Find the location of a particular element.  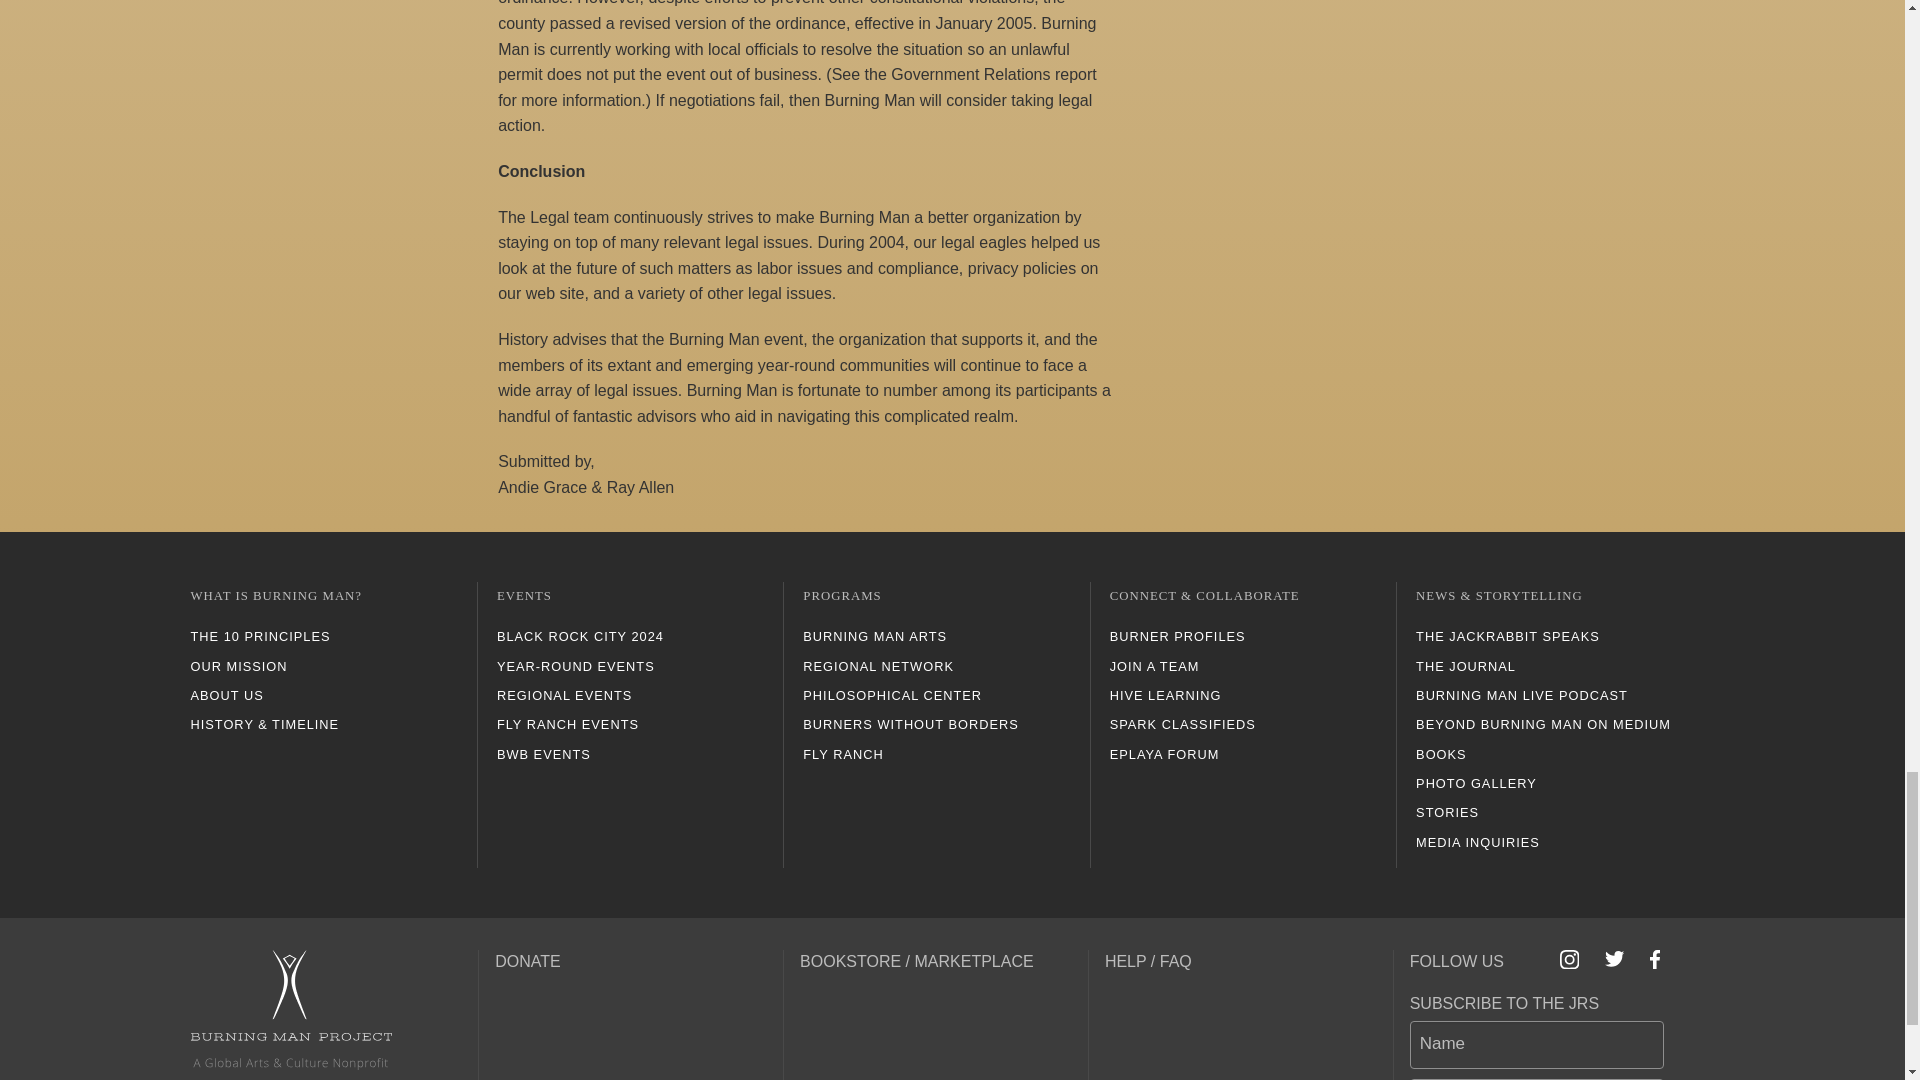

LINK TO BURNING MAN TWITTER is located at coordinates (1614, 958).